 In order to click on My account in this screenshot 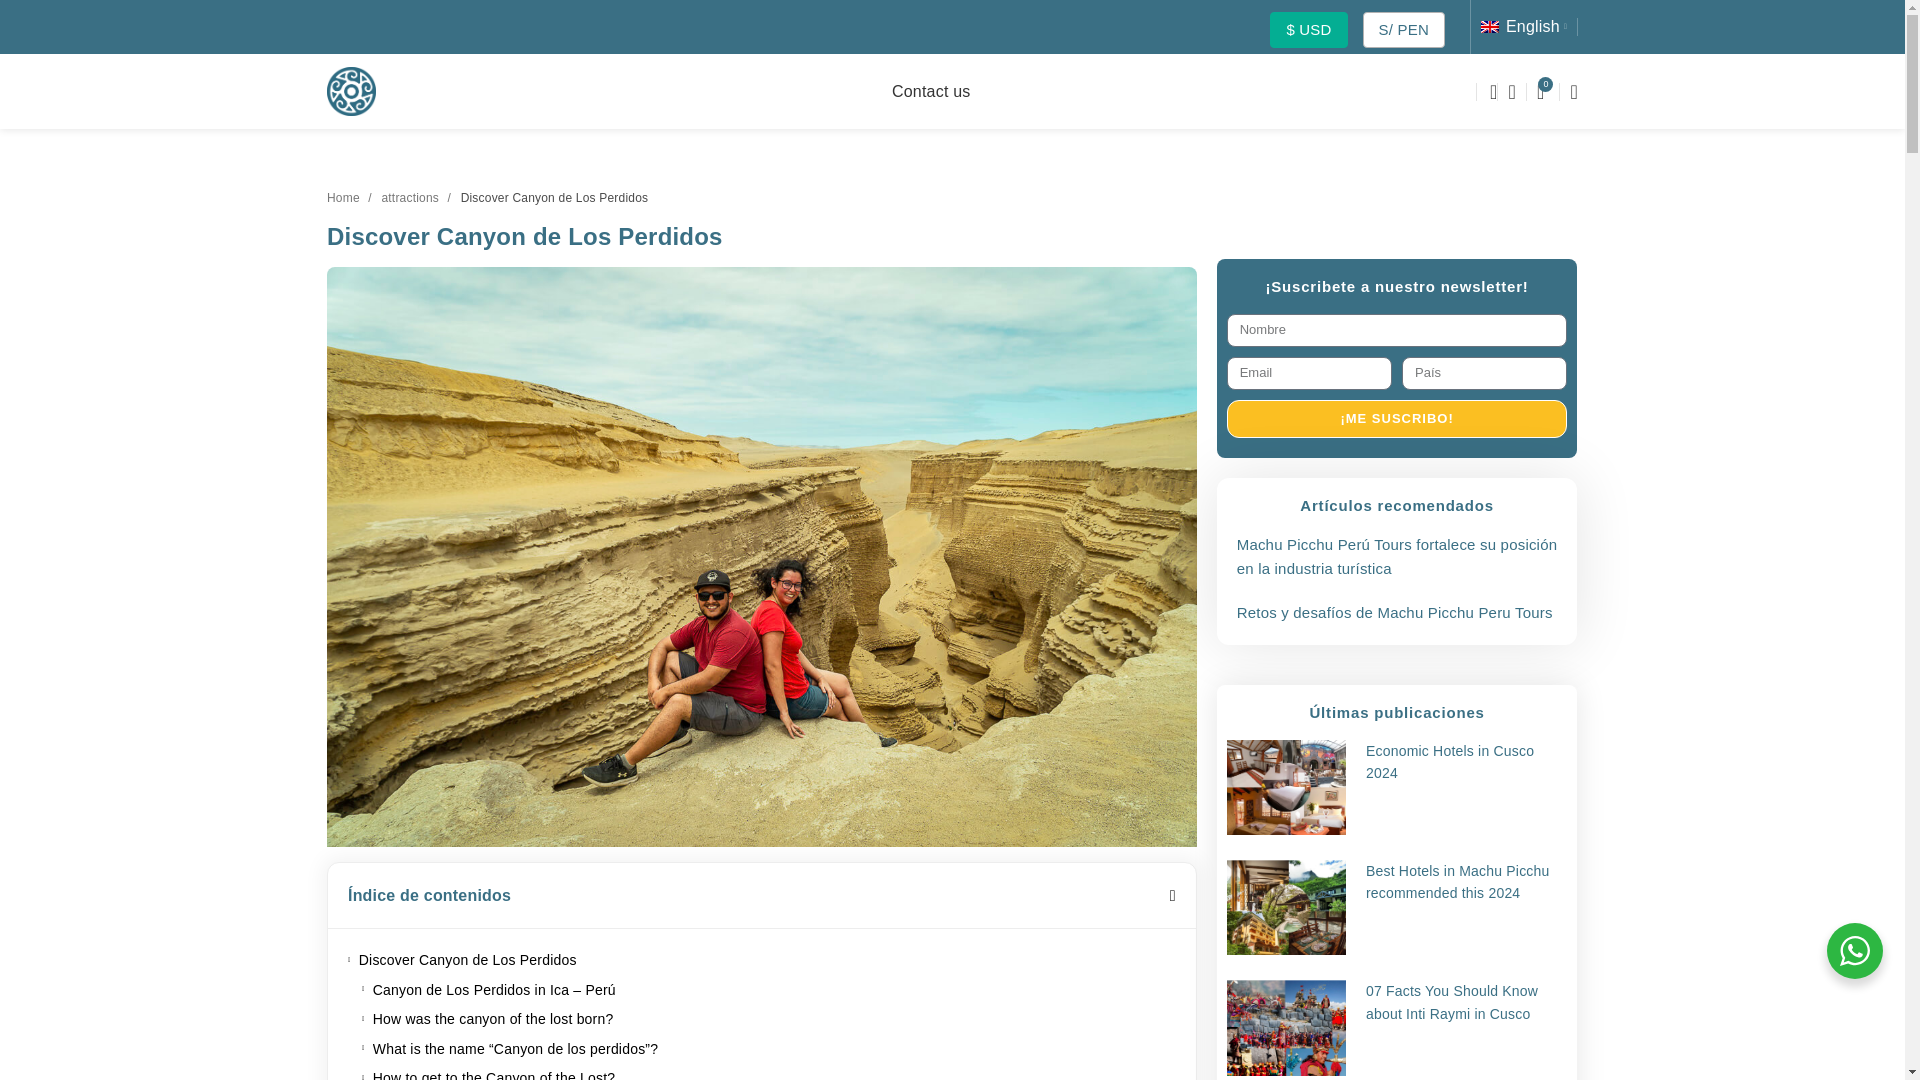, I will do `click(1512, 92)`.